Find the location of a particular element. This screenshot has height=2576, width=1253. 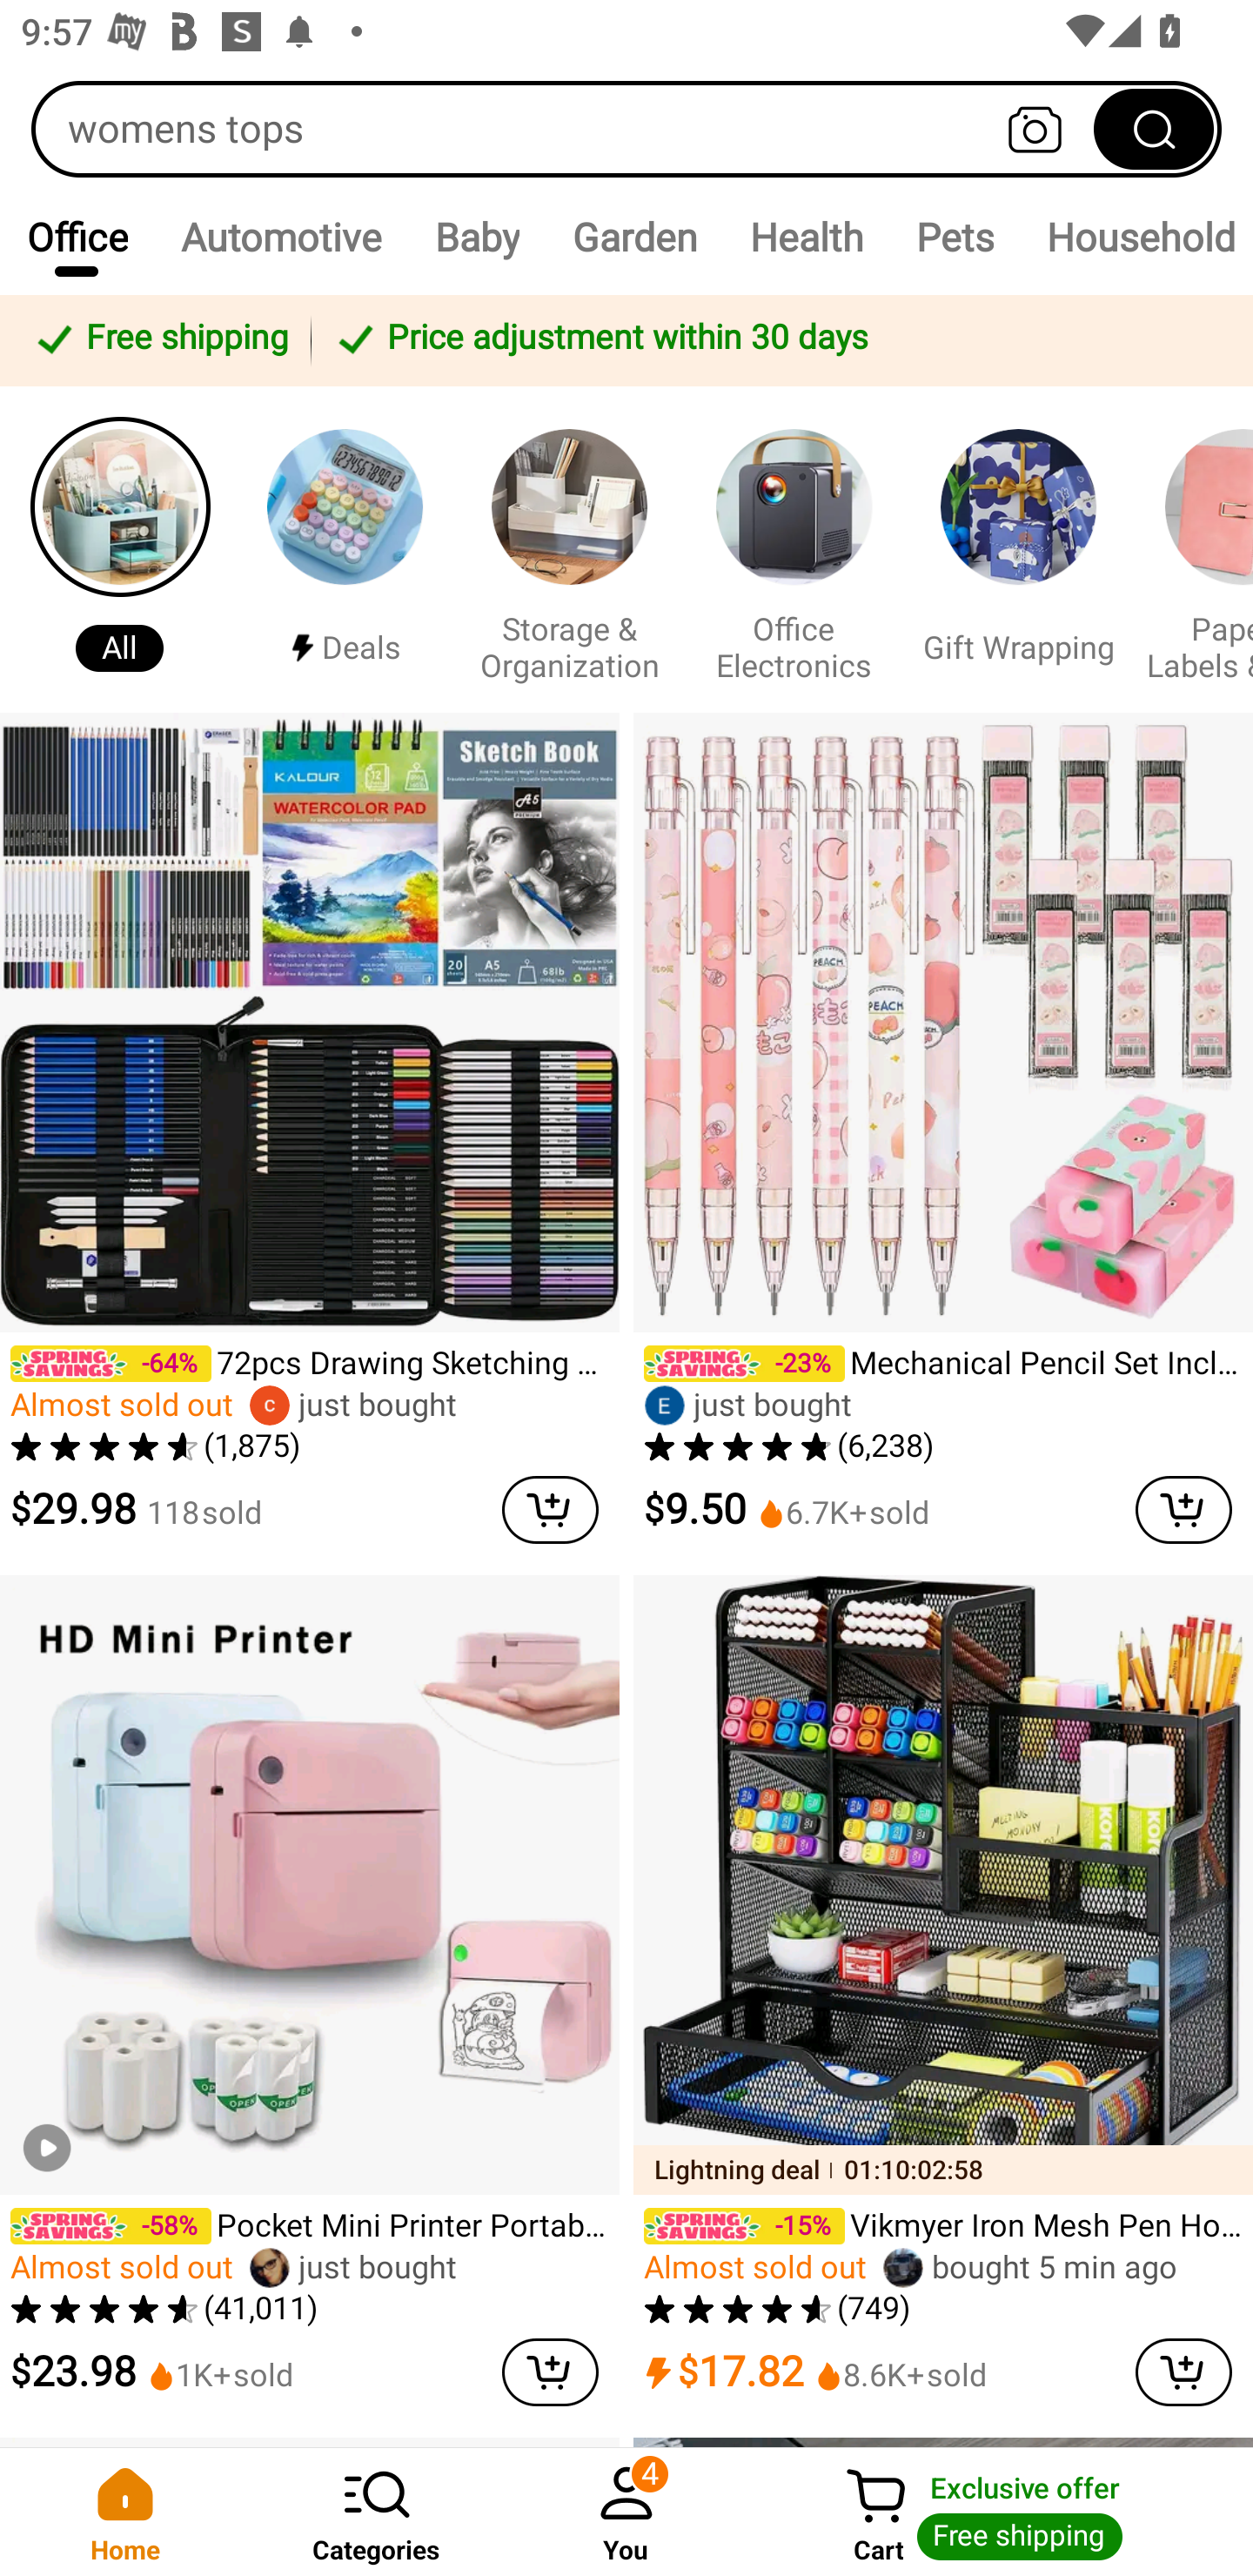

Free shipping is located at coordinates (160, 339).